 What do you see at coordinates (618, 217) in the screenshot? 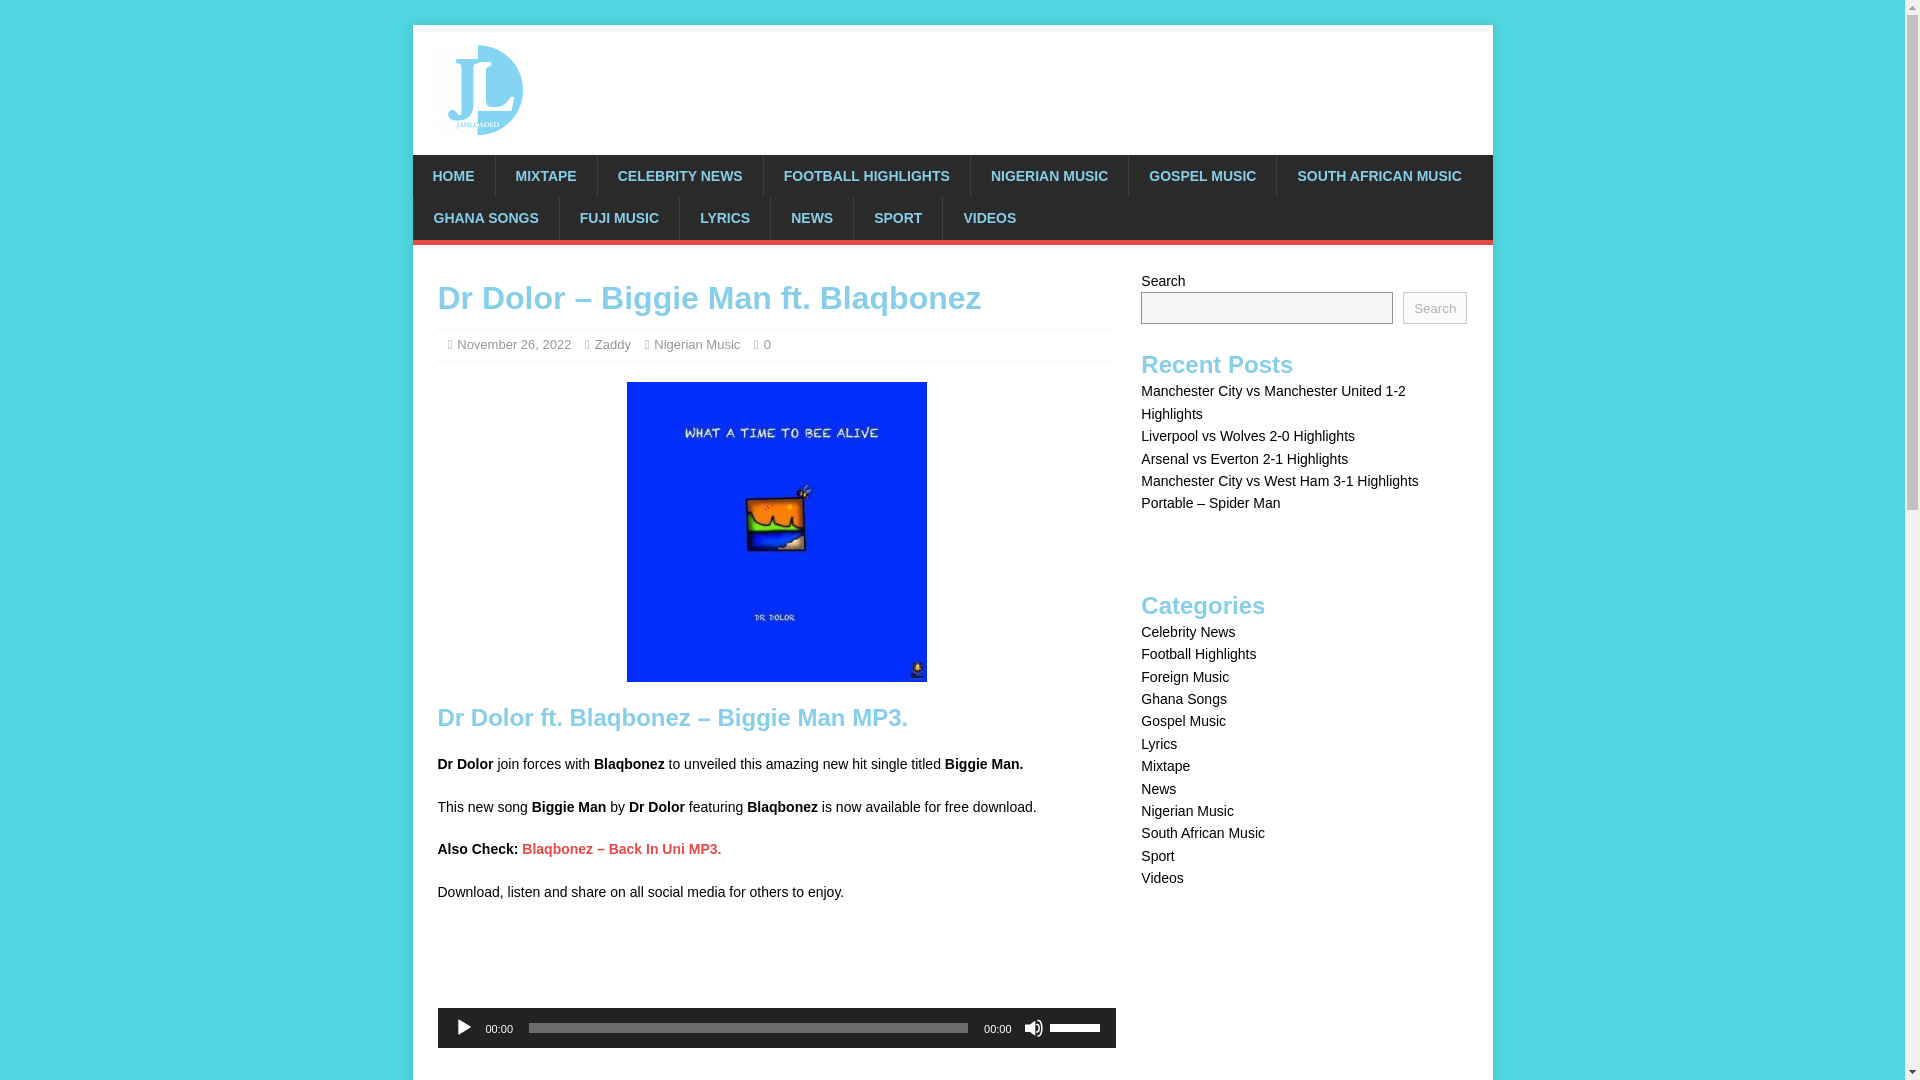
I see `FUJI MUSIC` at bounding box center [618, 217].